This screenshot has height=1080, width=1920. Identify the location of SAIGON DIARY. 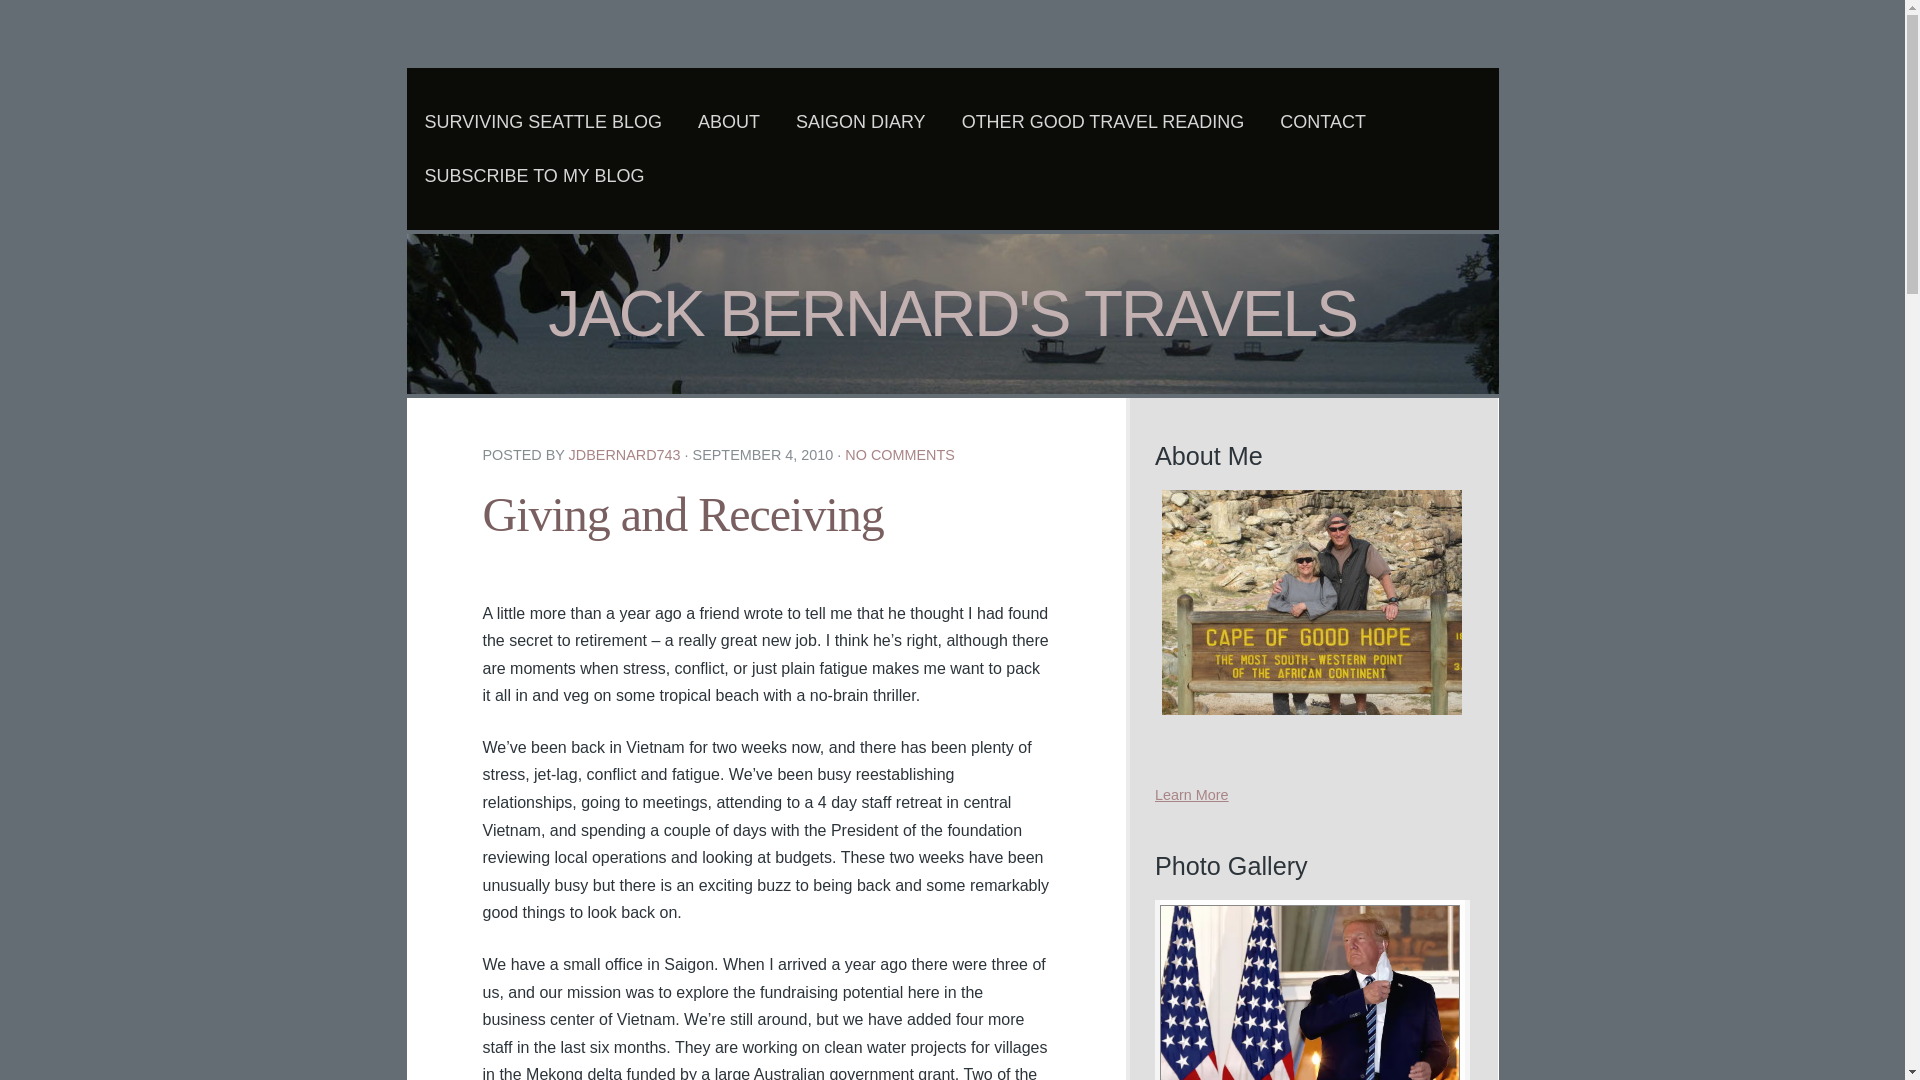
(860, 122).